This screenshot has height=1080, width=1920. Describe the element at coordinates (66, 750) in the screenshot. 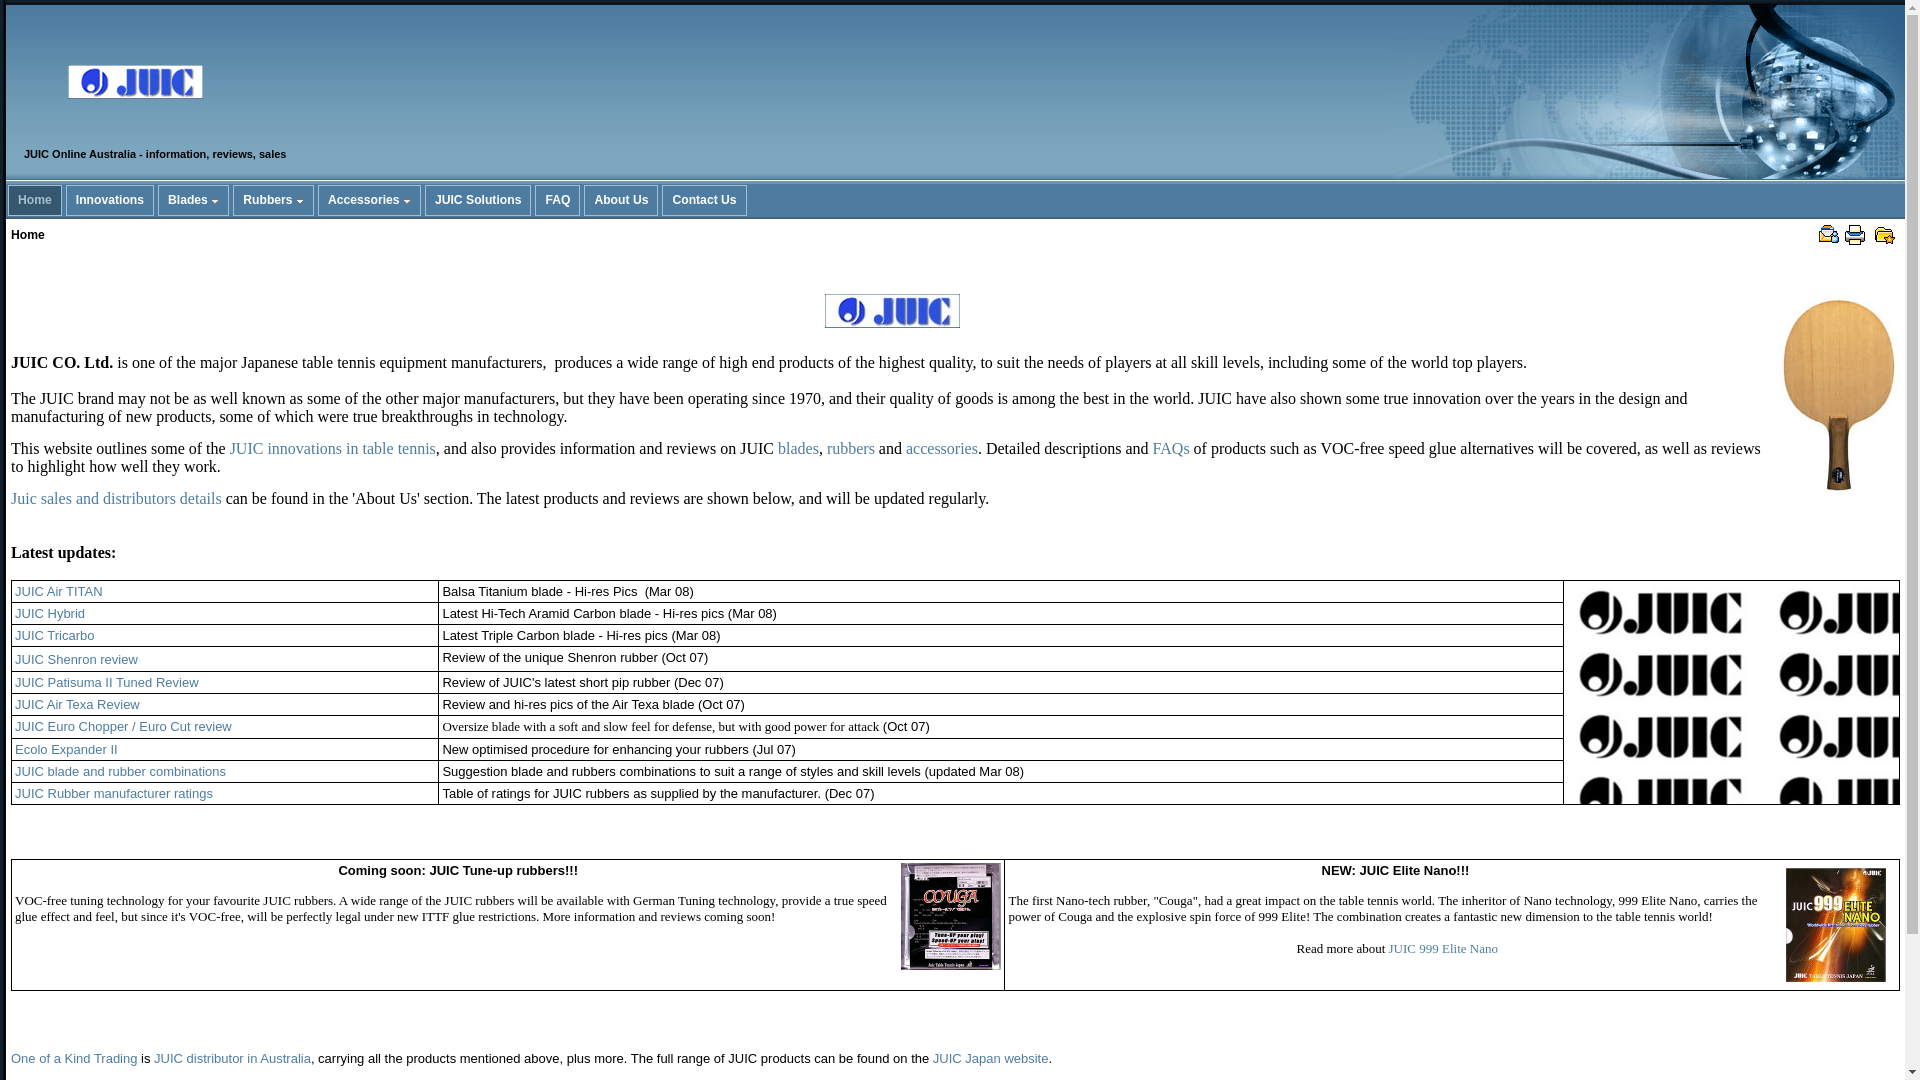

I see `Ecolo Expander II` at that location.